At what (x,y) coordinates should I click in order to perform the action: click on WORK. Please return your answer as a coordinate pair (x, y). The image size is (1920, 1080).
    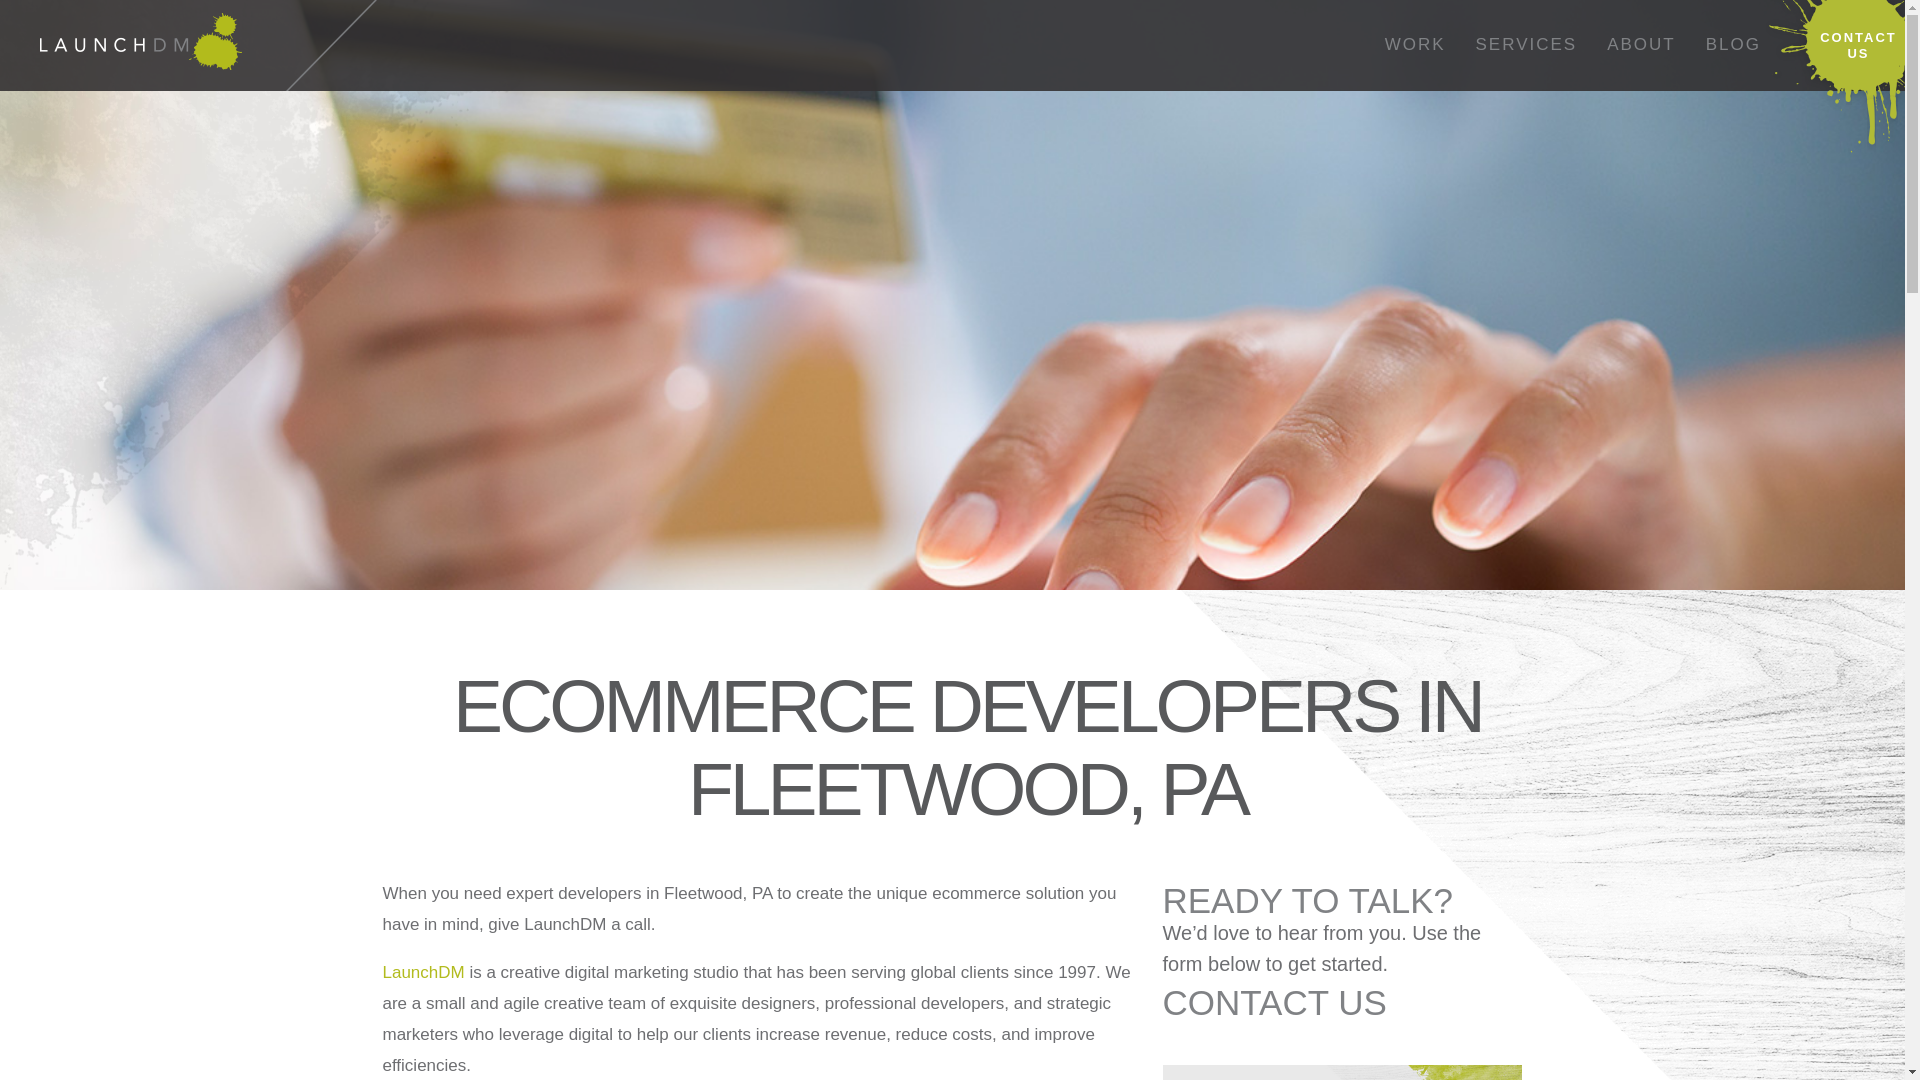
    Looking at the image, I should click on (1416, 45).